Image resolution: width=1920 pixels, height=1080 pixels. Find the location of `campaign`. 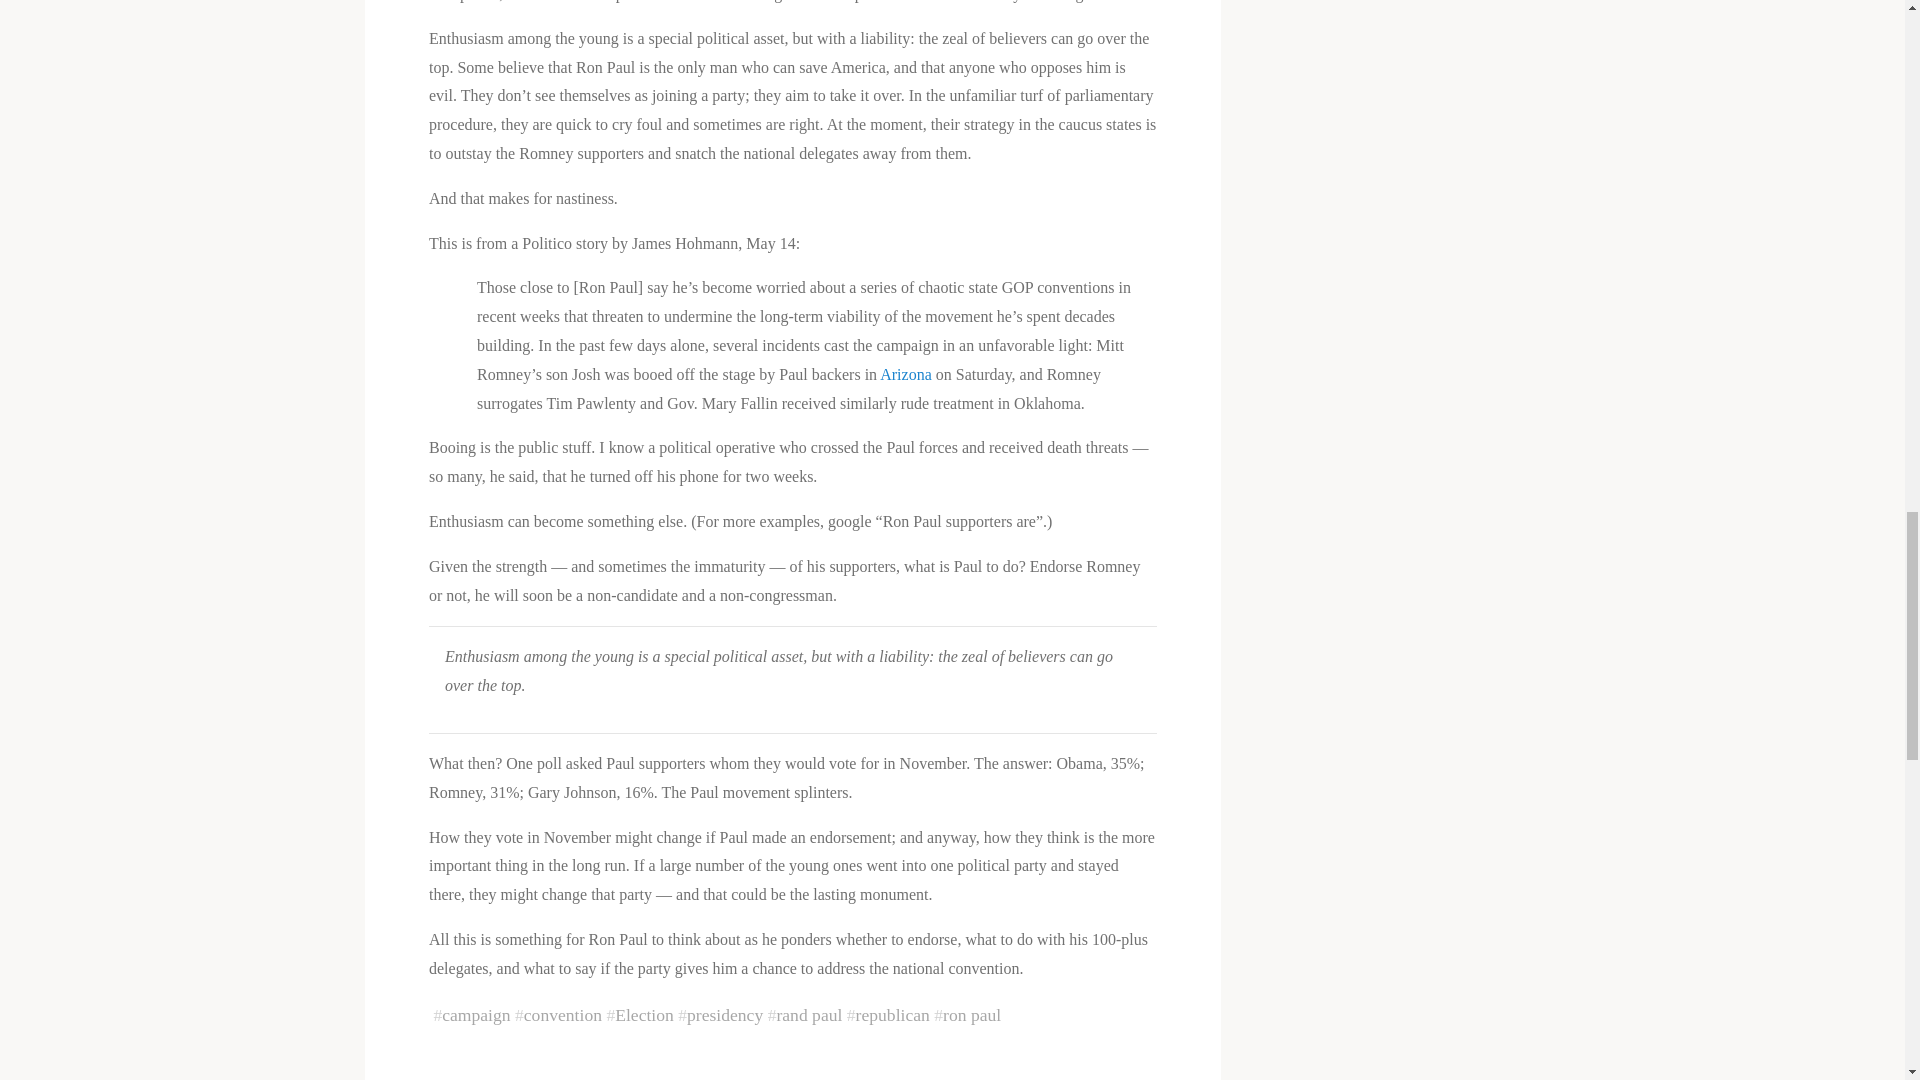

campaign is located at coordinates (476, 1014).